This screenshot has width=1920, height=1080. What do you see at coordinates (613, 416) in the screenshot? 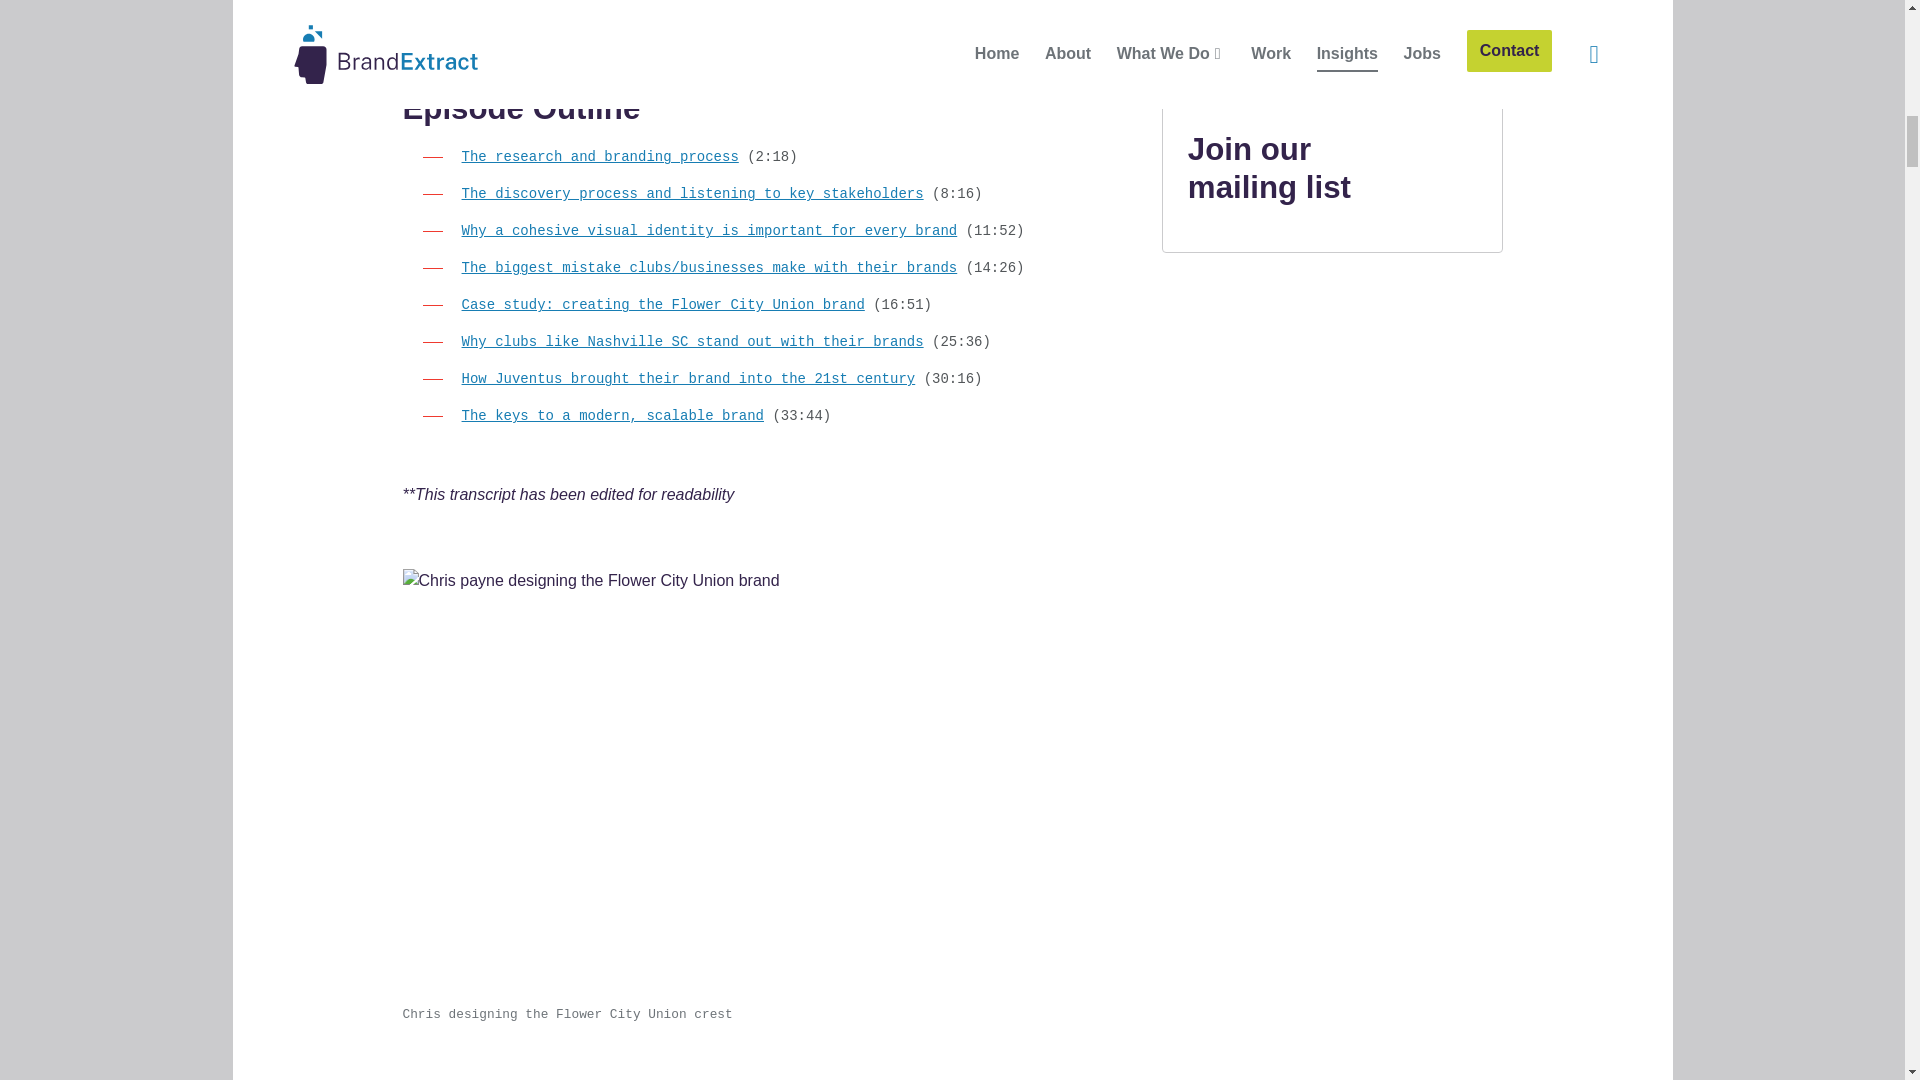
I see `The keys to a modern, scalable brand` at bounding box center [613, 416].